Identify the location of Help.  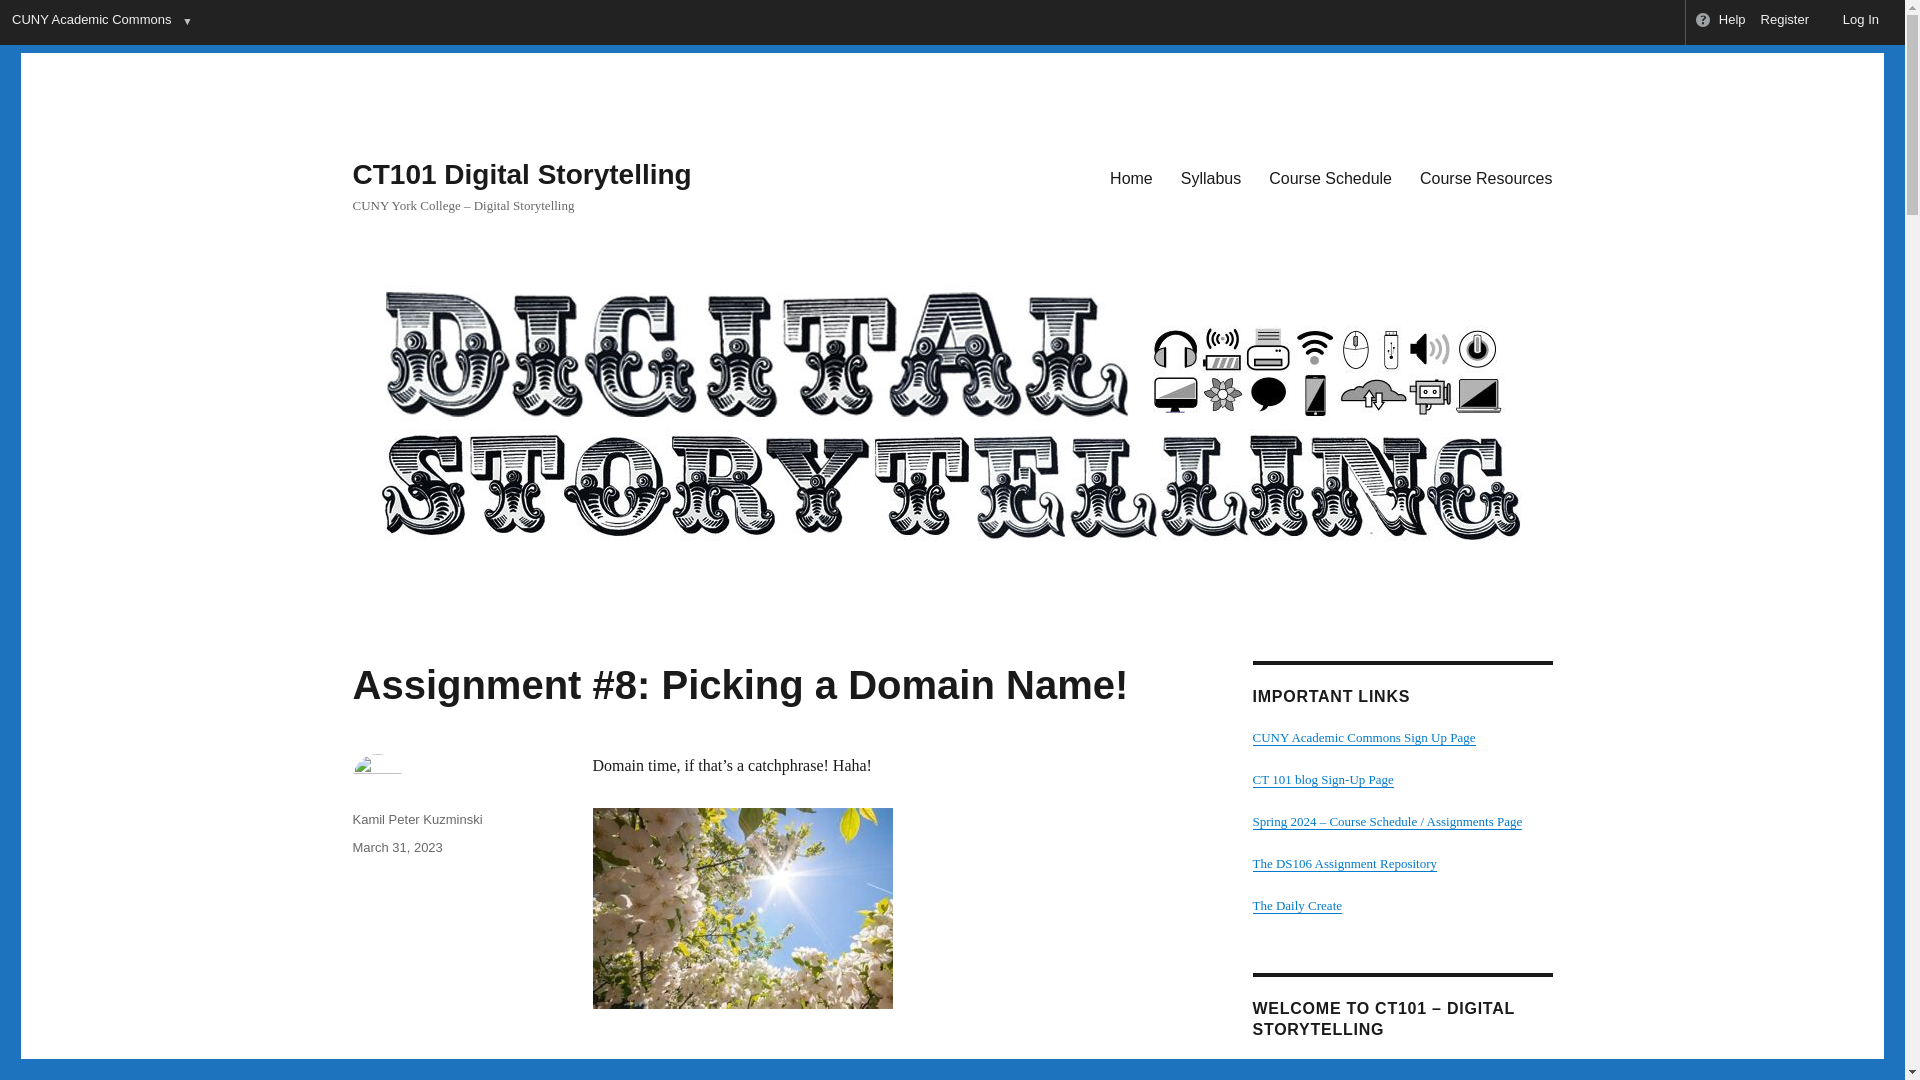
(1720, 22).